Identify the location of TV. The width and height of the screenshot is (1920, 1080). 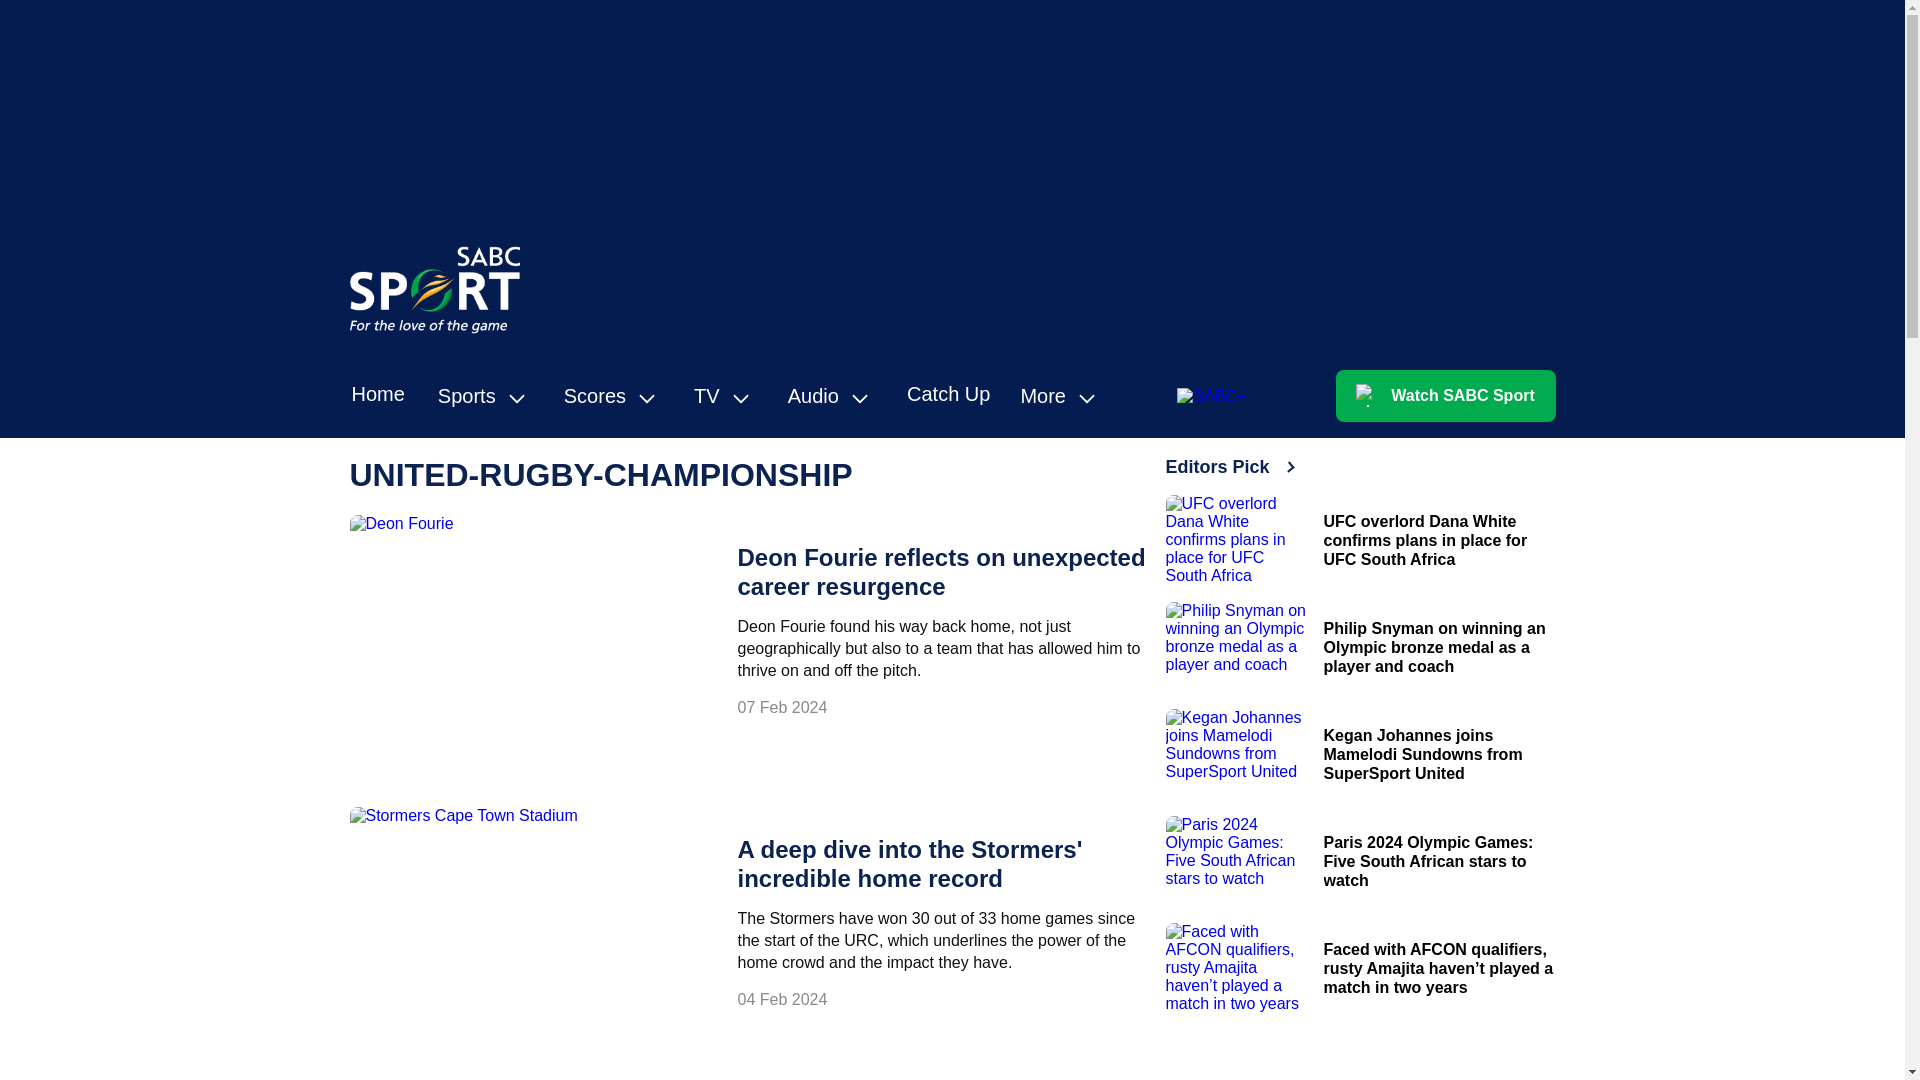
(726, 395).